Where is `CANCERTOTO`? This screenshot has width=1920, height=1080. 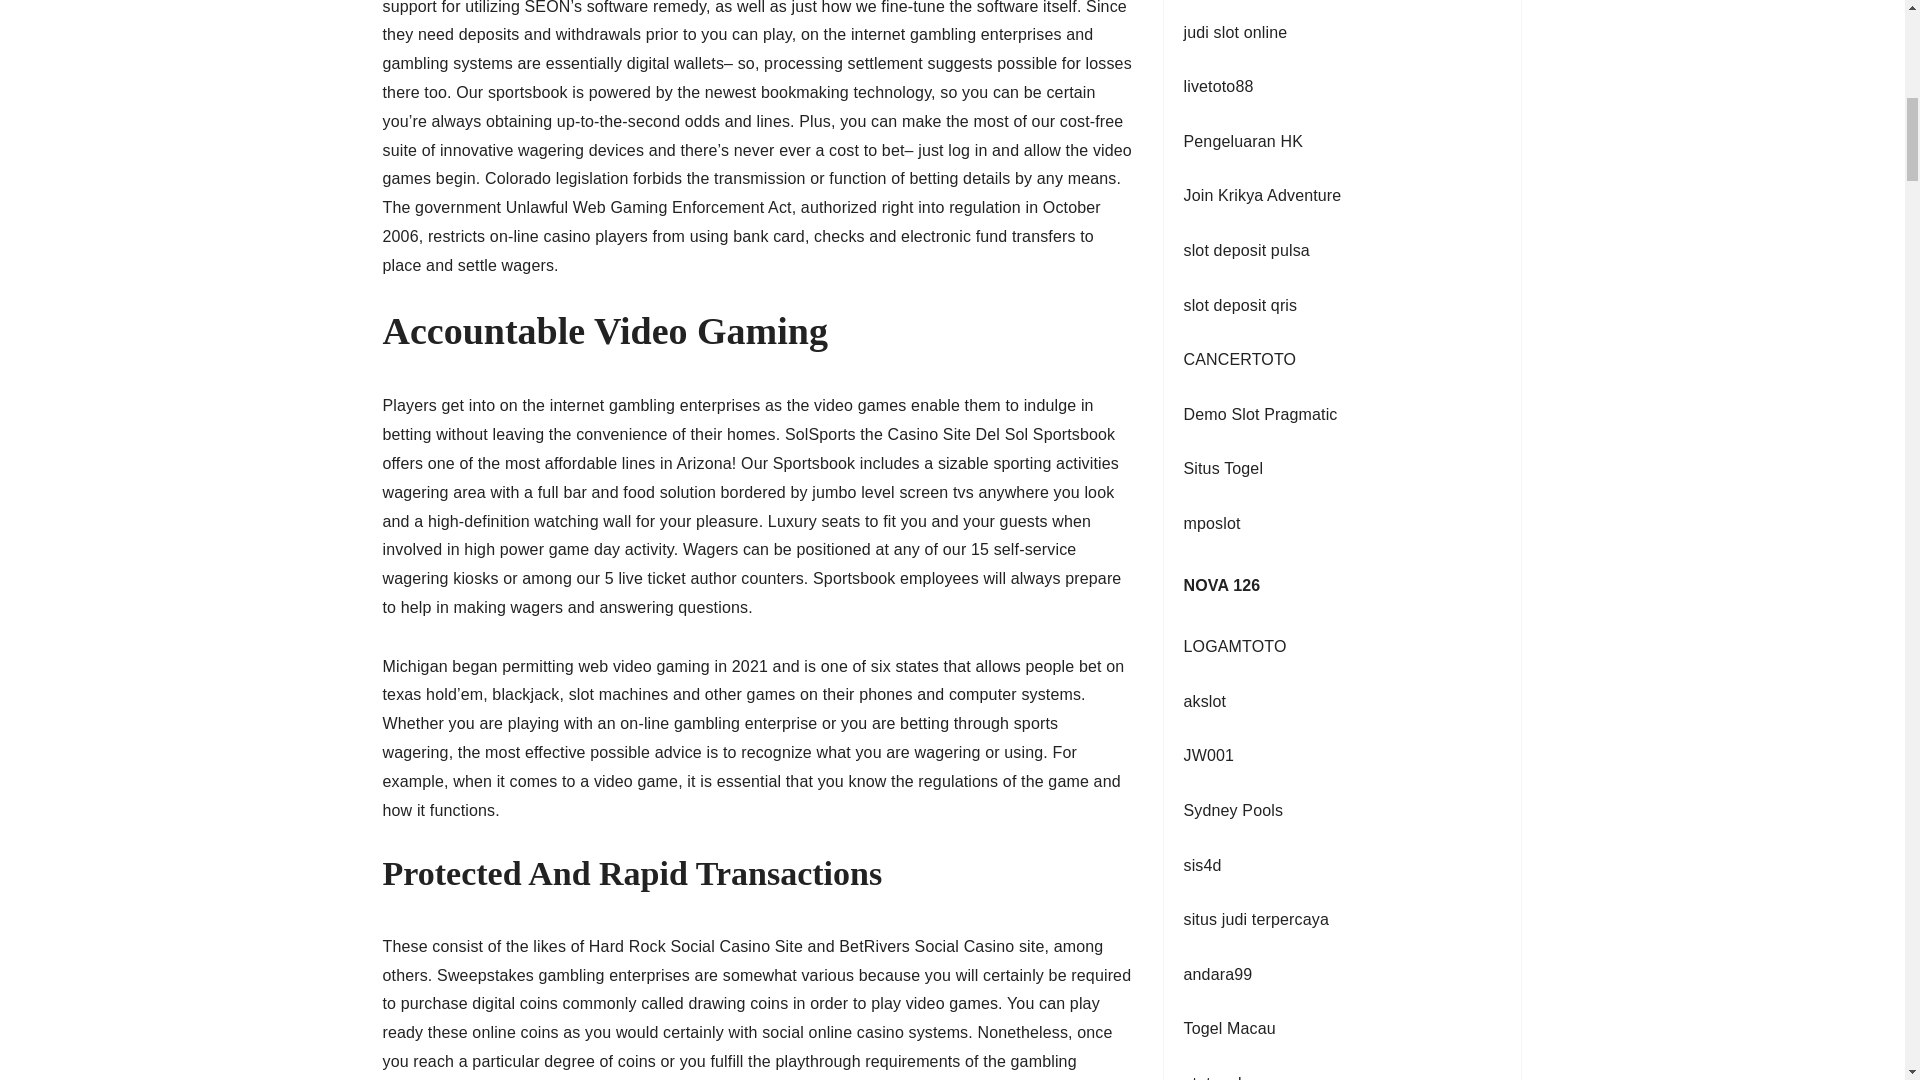 CANCERTOTO is located at coordinates (1240, 360).